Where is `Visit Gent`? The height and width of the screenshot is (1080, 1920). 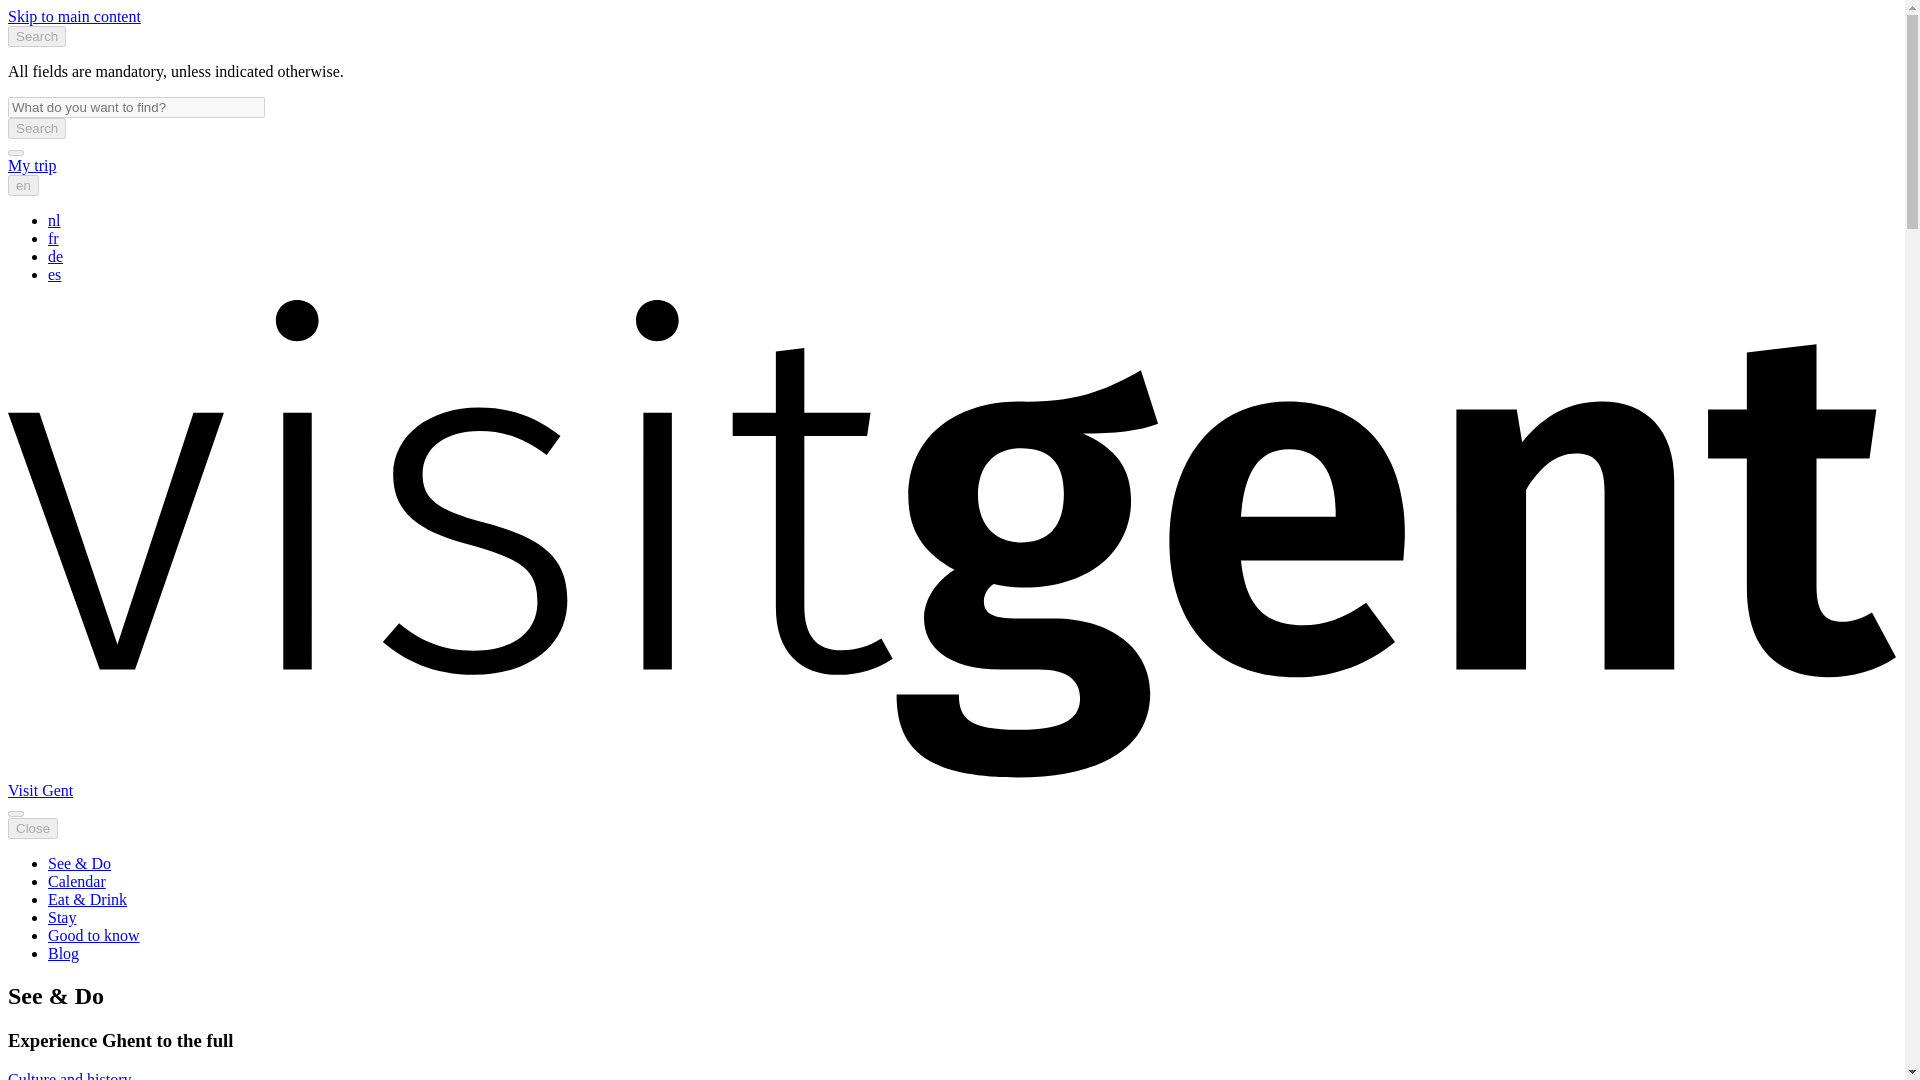 Visit Gent is located at coordinates (40, 790).